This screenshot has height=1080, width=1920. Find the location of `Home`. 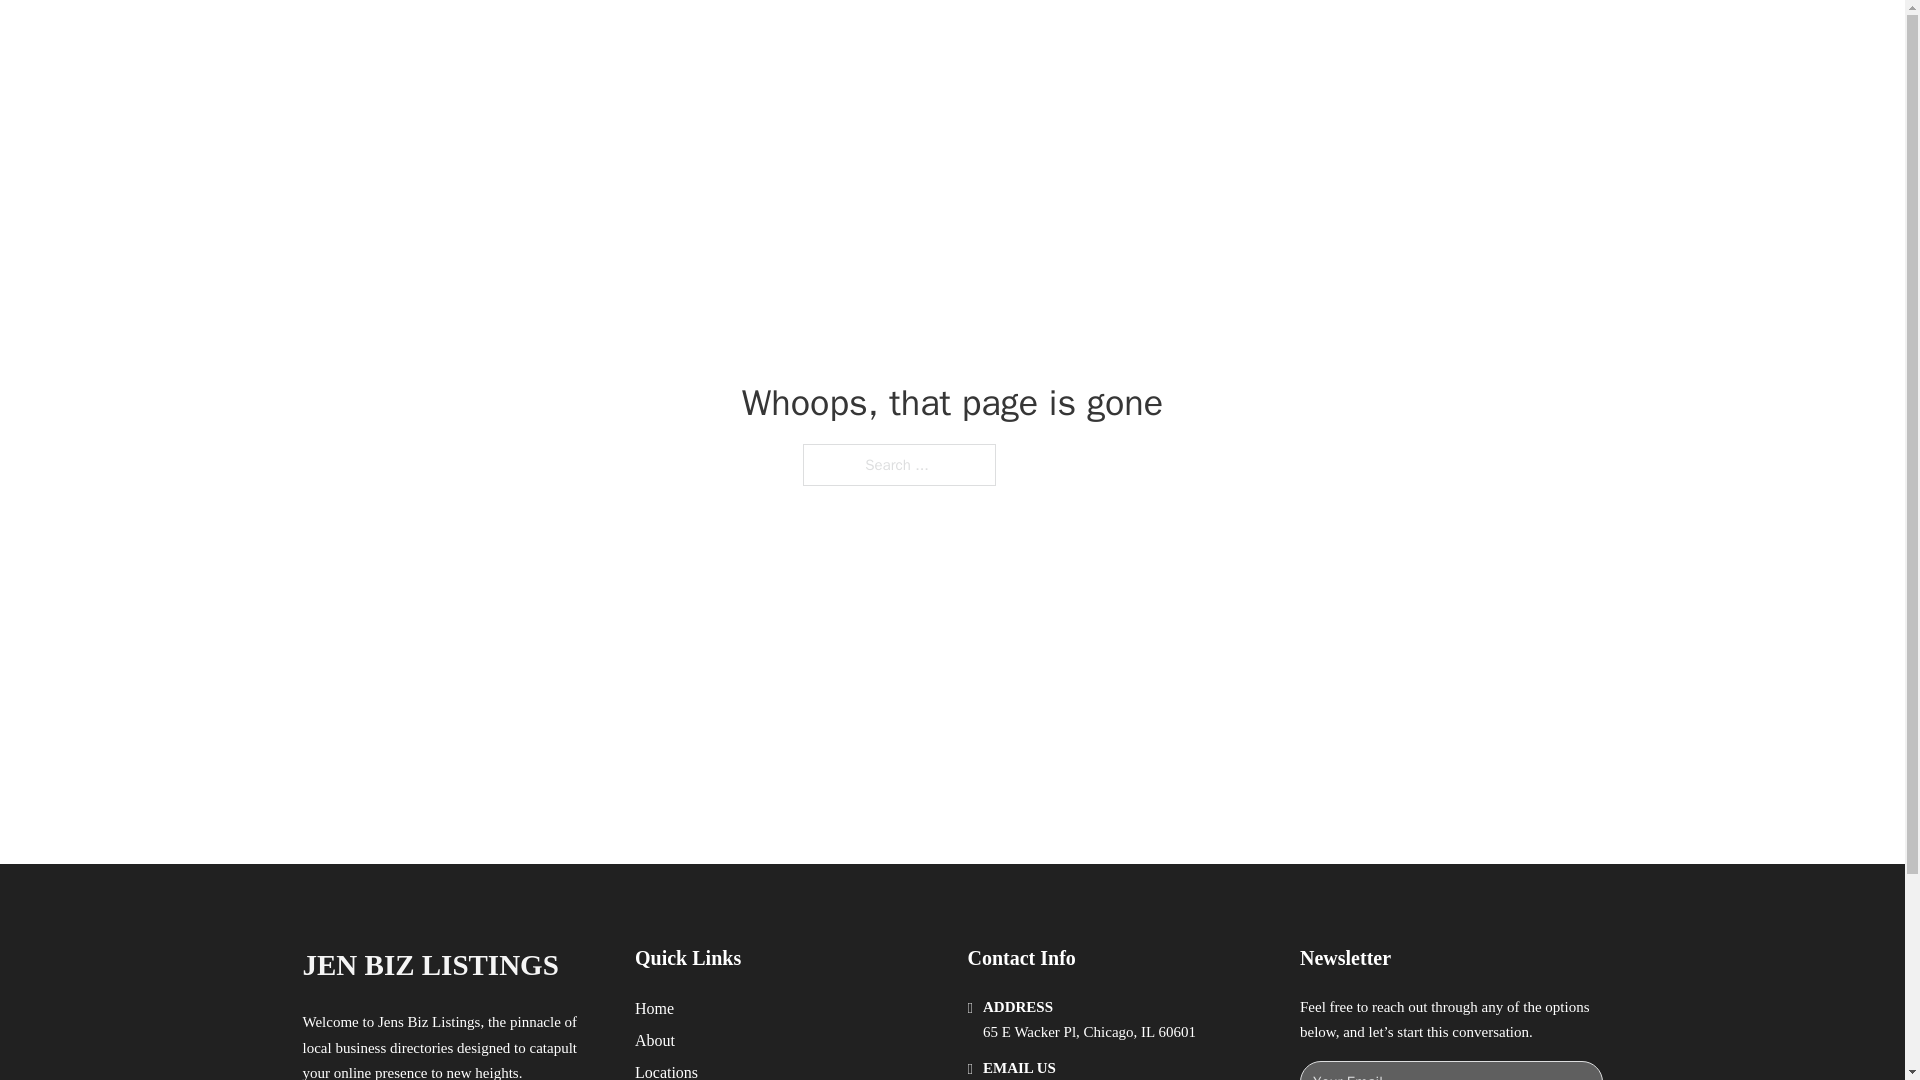

Home is located at coordinates (654, 1008).